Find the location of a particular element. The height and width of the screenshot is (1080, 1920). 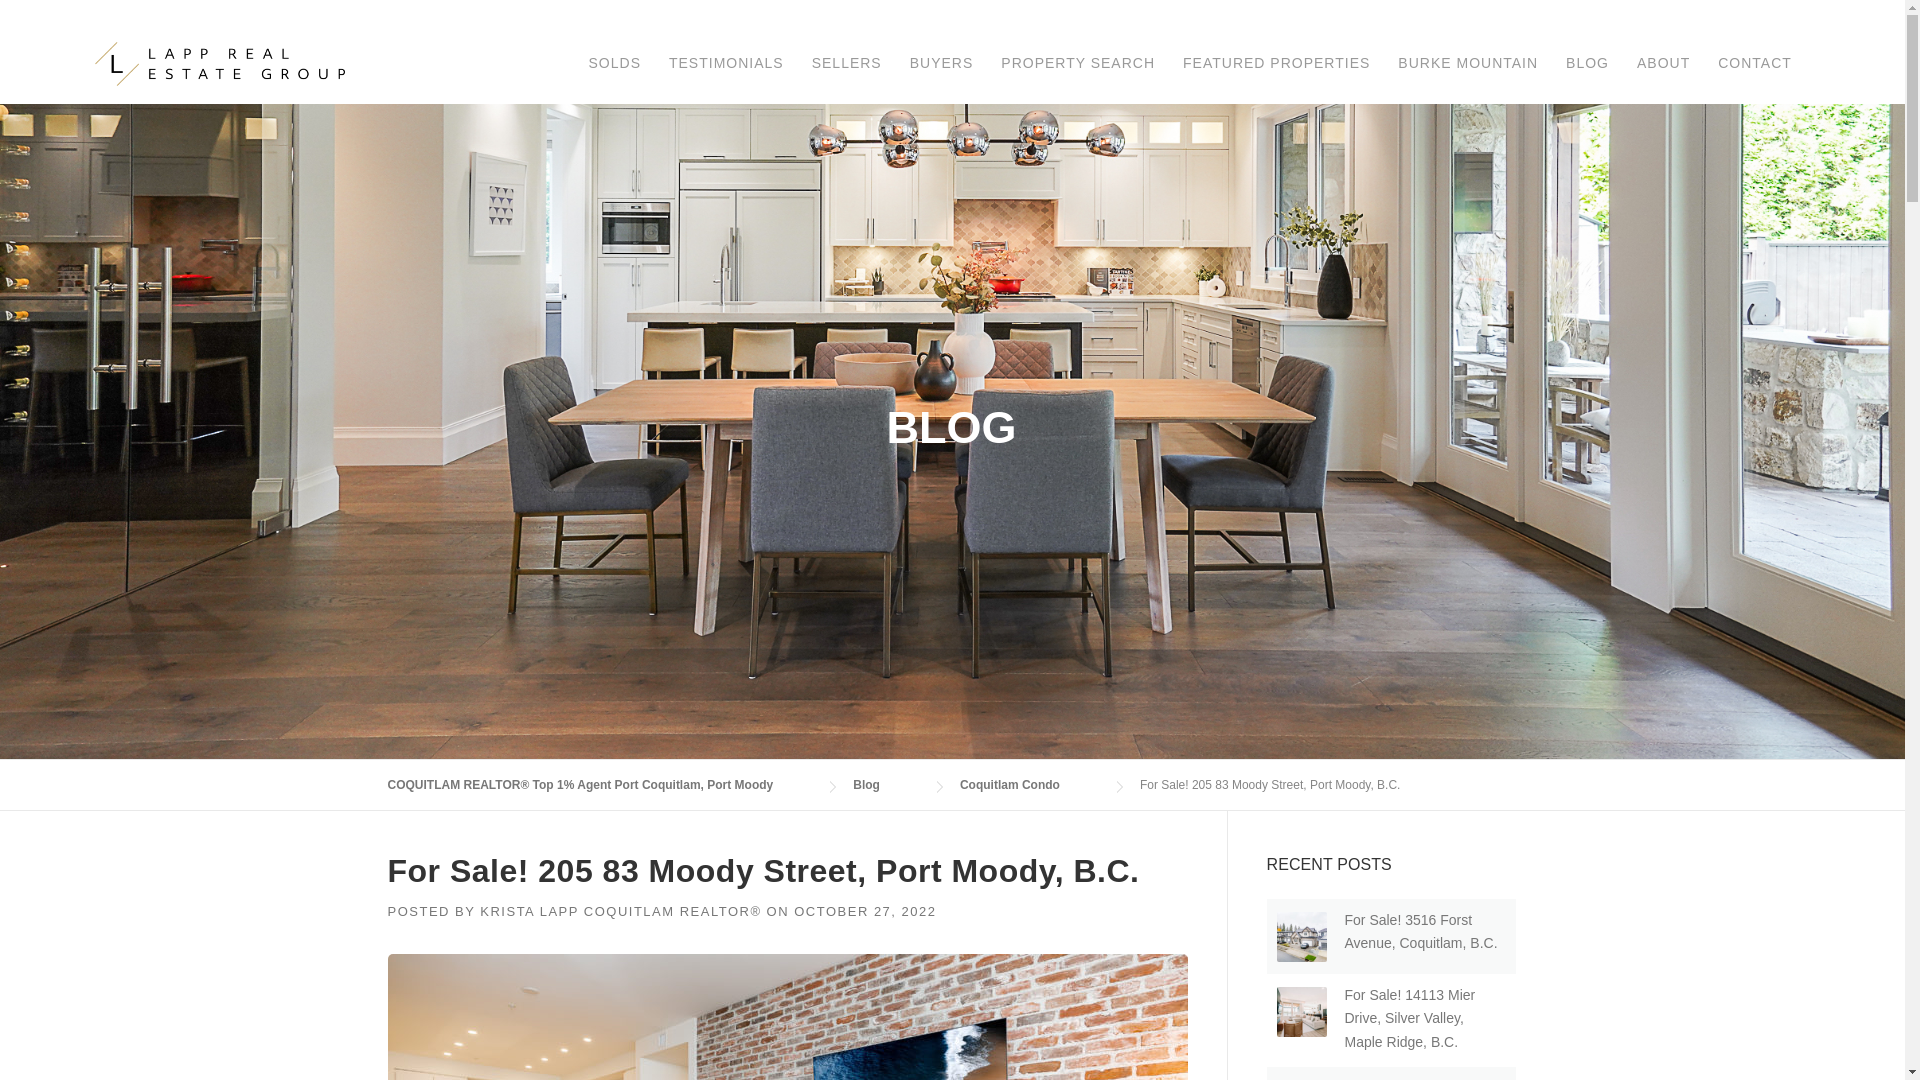

TESTIMONIALS is located at coordinates (726, 63).